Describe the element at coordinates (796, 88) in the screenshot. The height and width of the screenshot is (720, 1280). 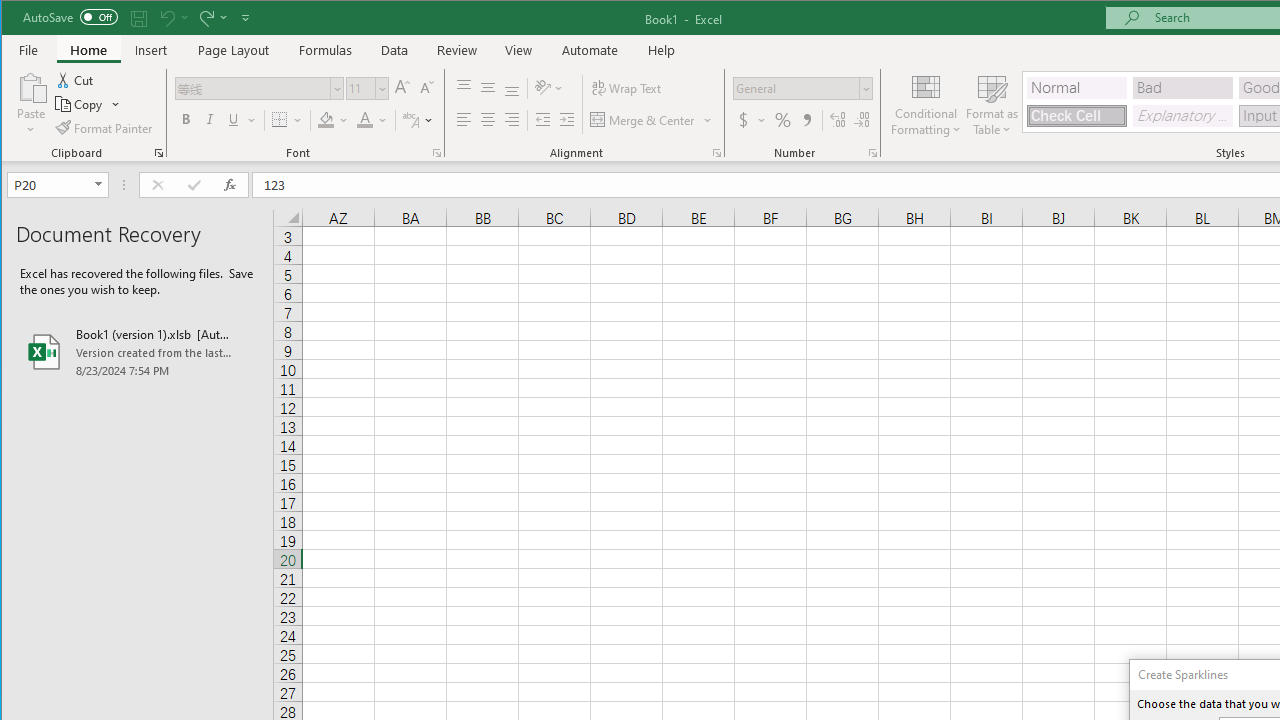
I see `Number Format` at that location.